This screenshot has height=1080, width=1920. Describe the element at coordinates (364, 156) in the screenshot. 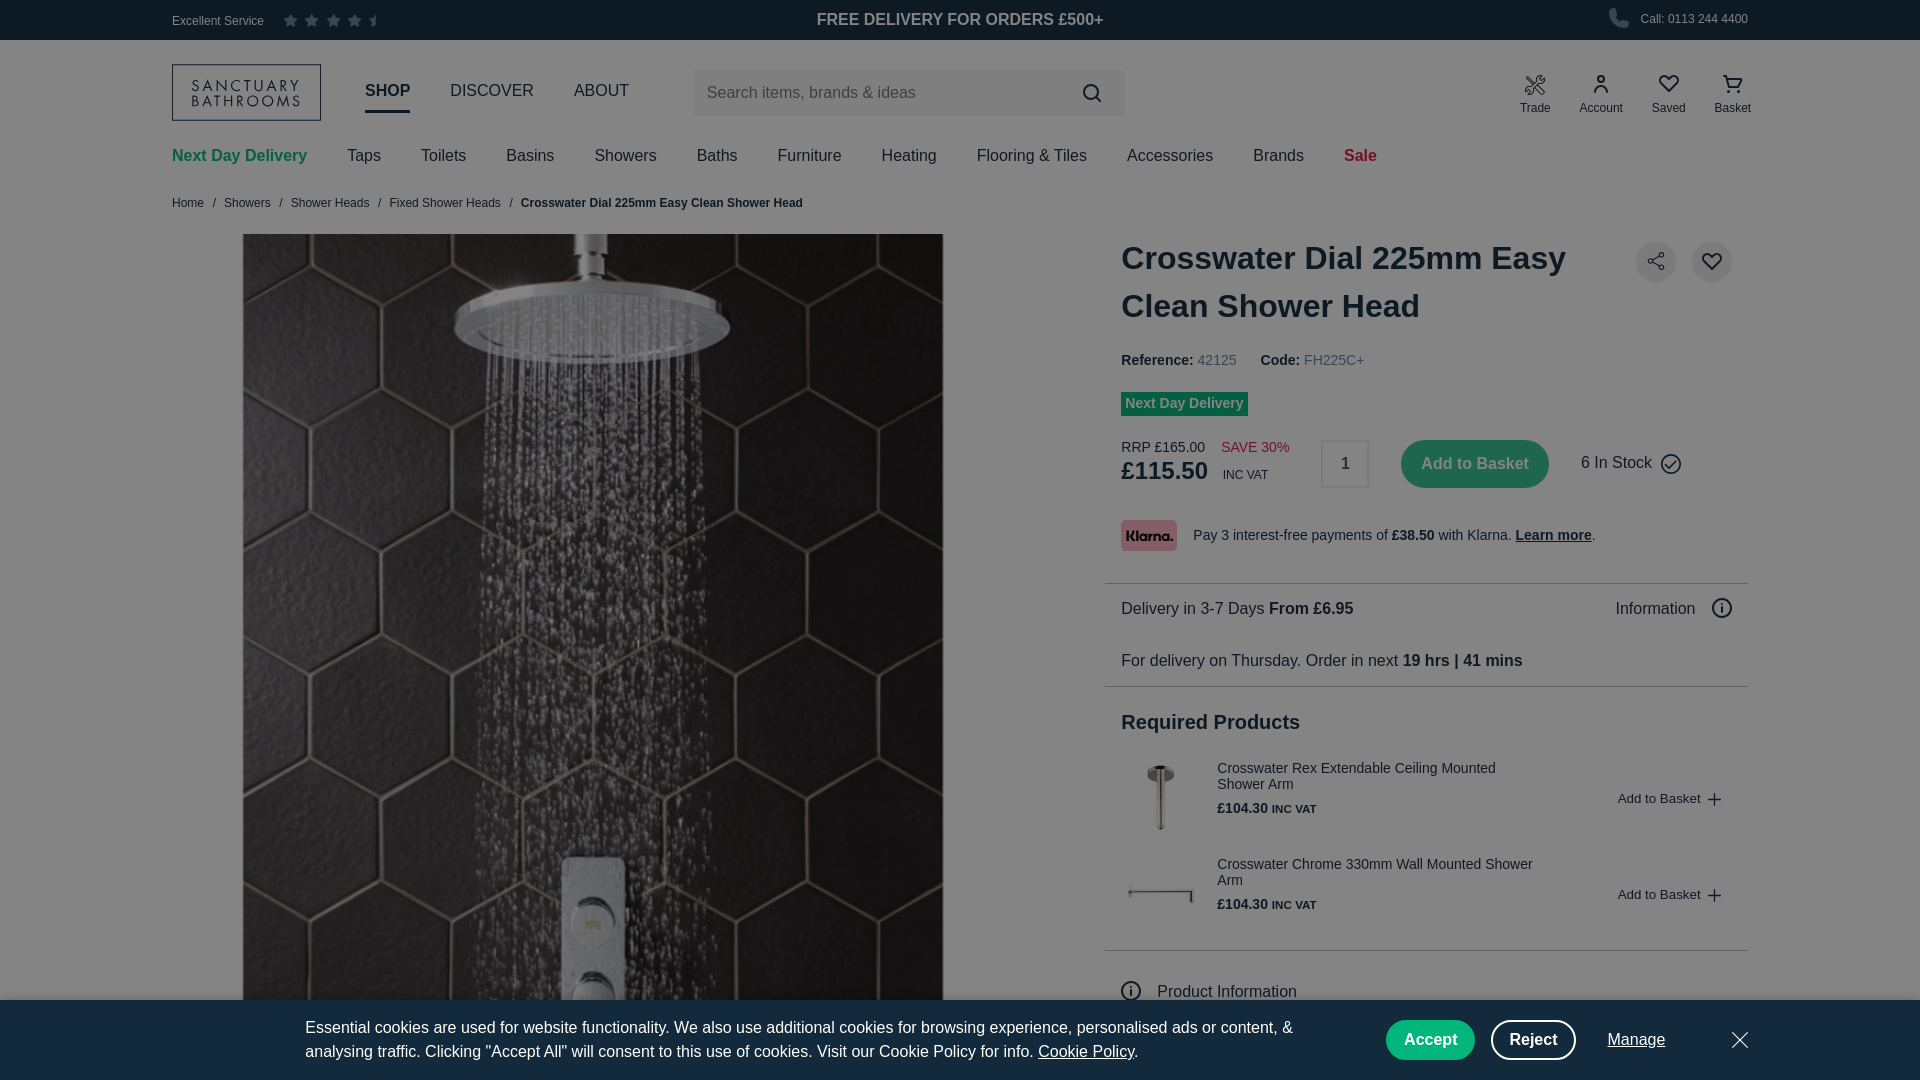

I see `Taps` at that location.